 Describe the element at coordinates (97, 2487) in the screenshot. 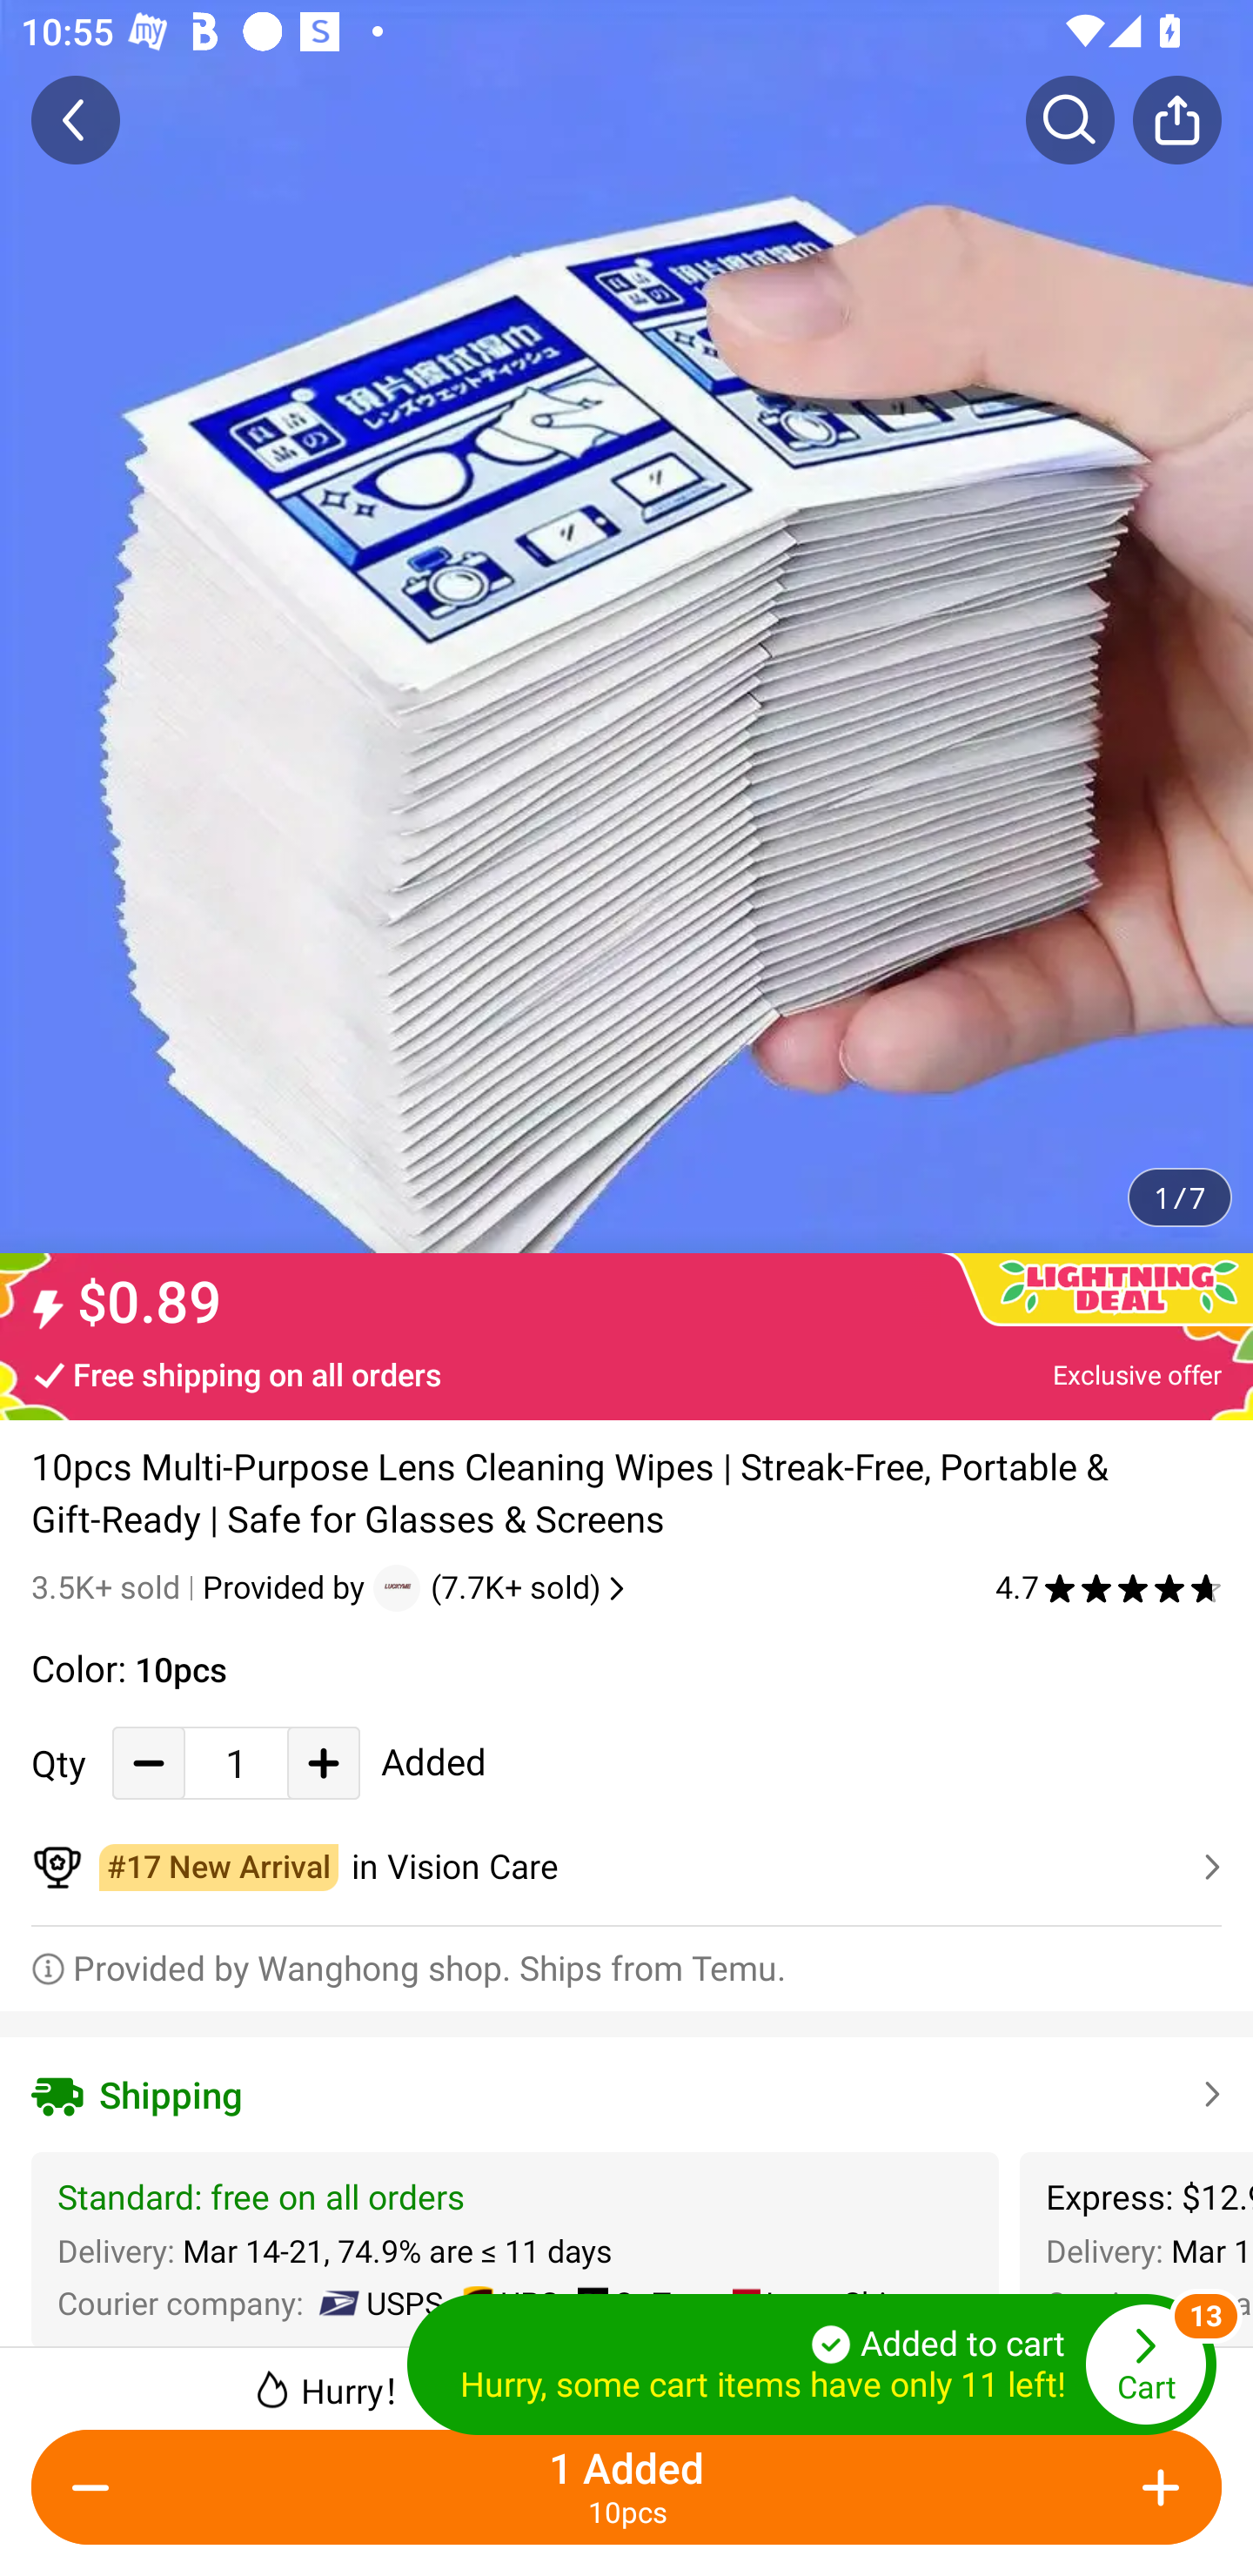

I see `Decrease Quantity Button` at that location.